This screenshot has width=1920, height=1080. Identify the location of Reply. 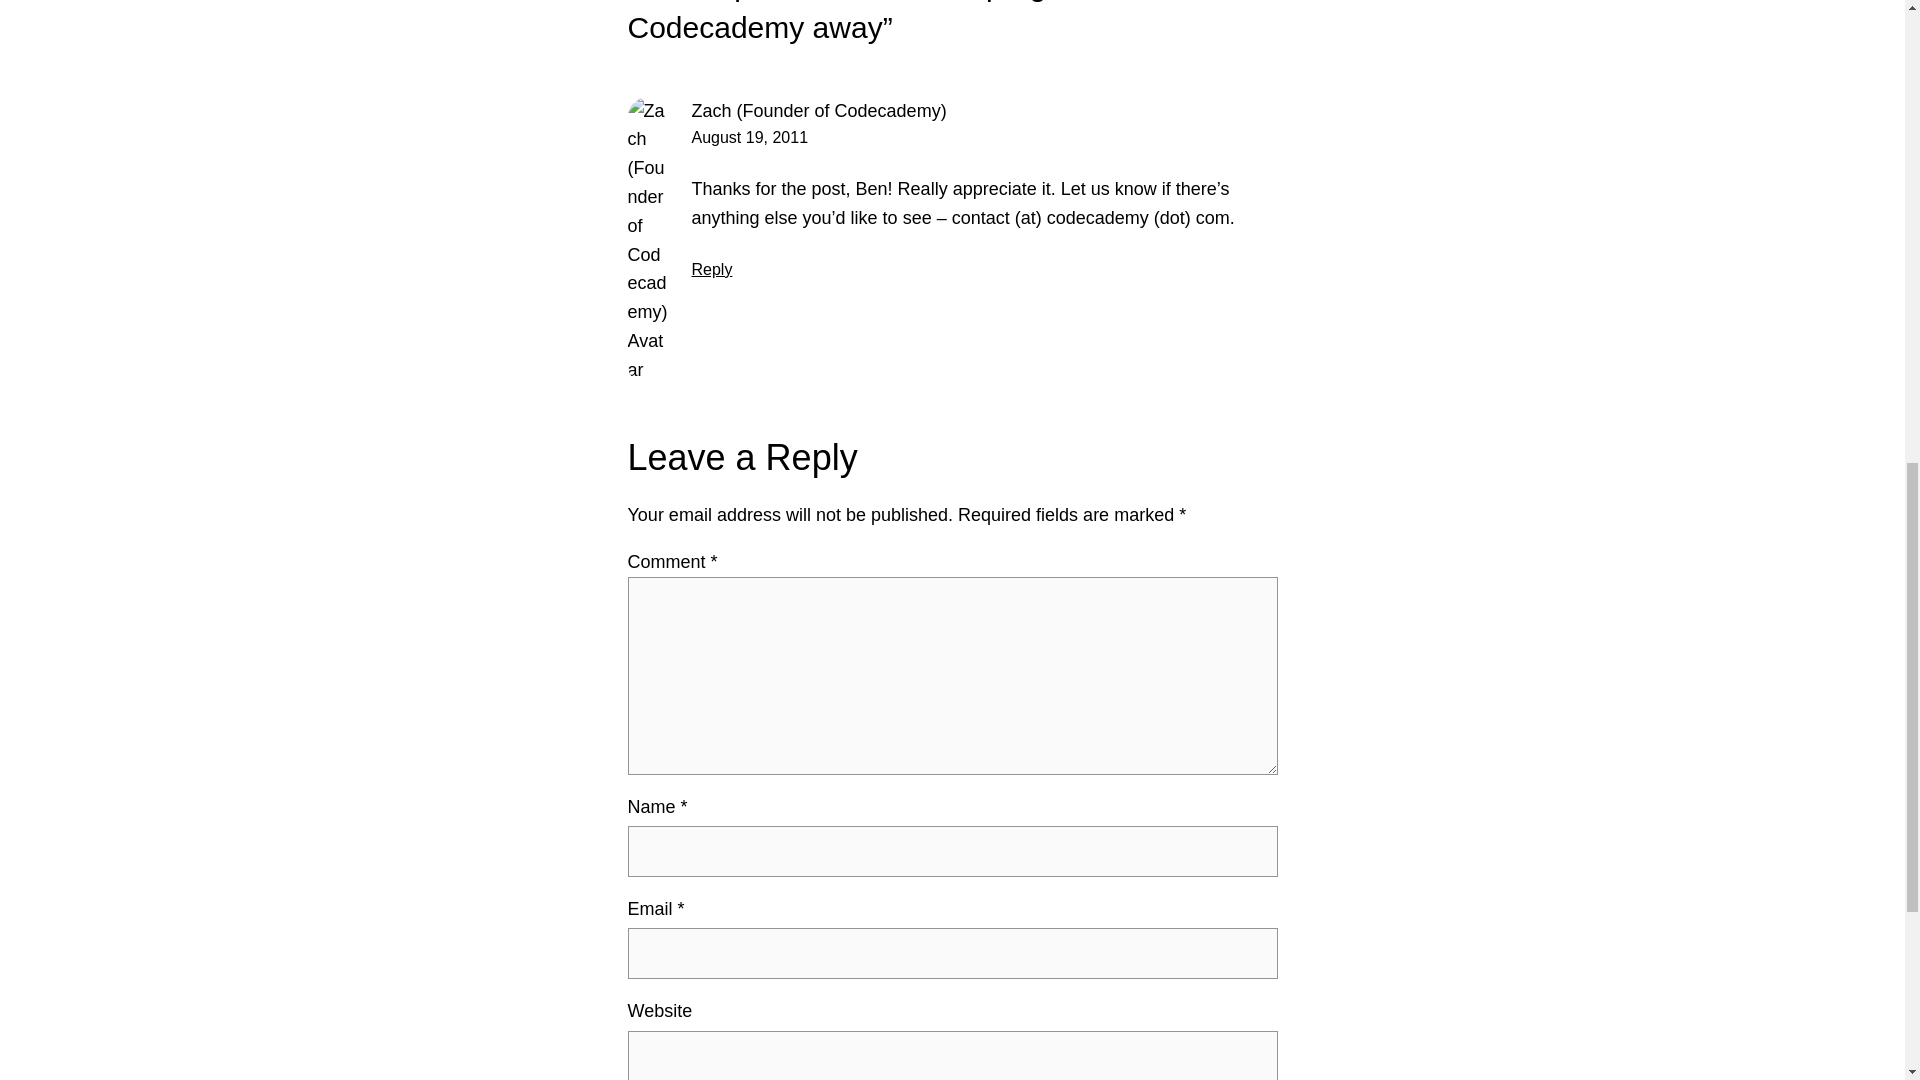
(712, 269).